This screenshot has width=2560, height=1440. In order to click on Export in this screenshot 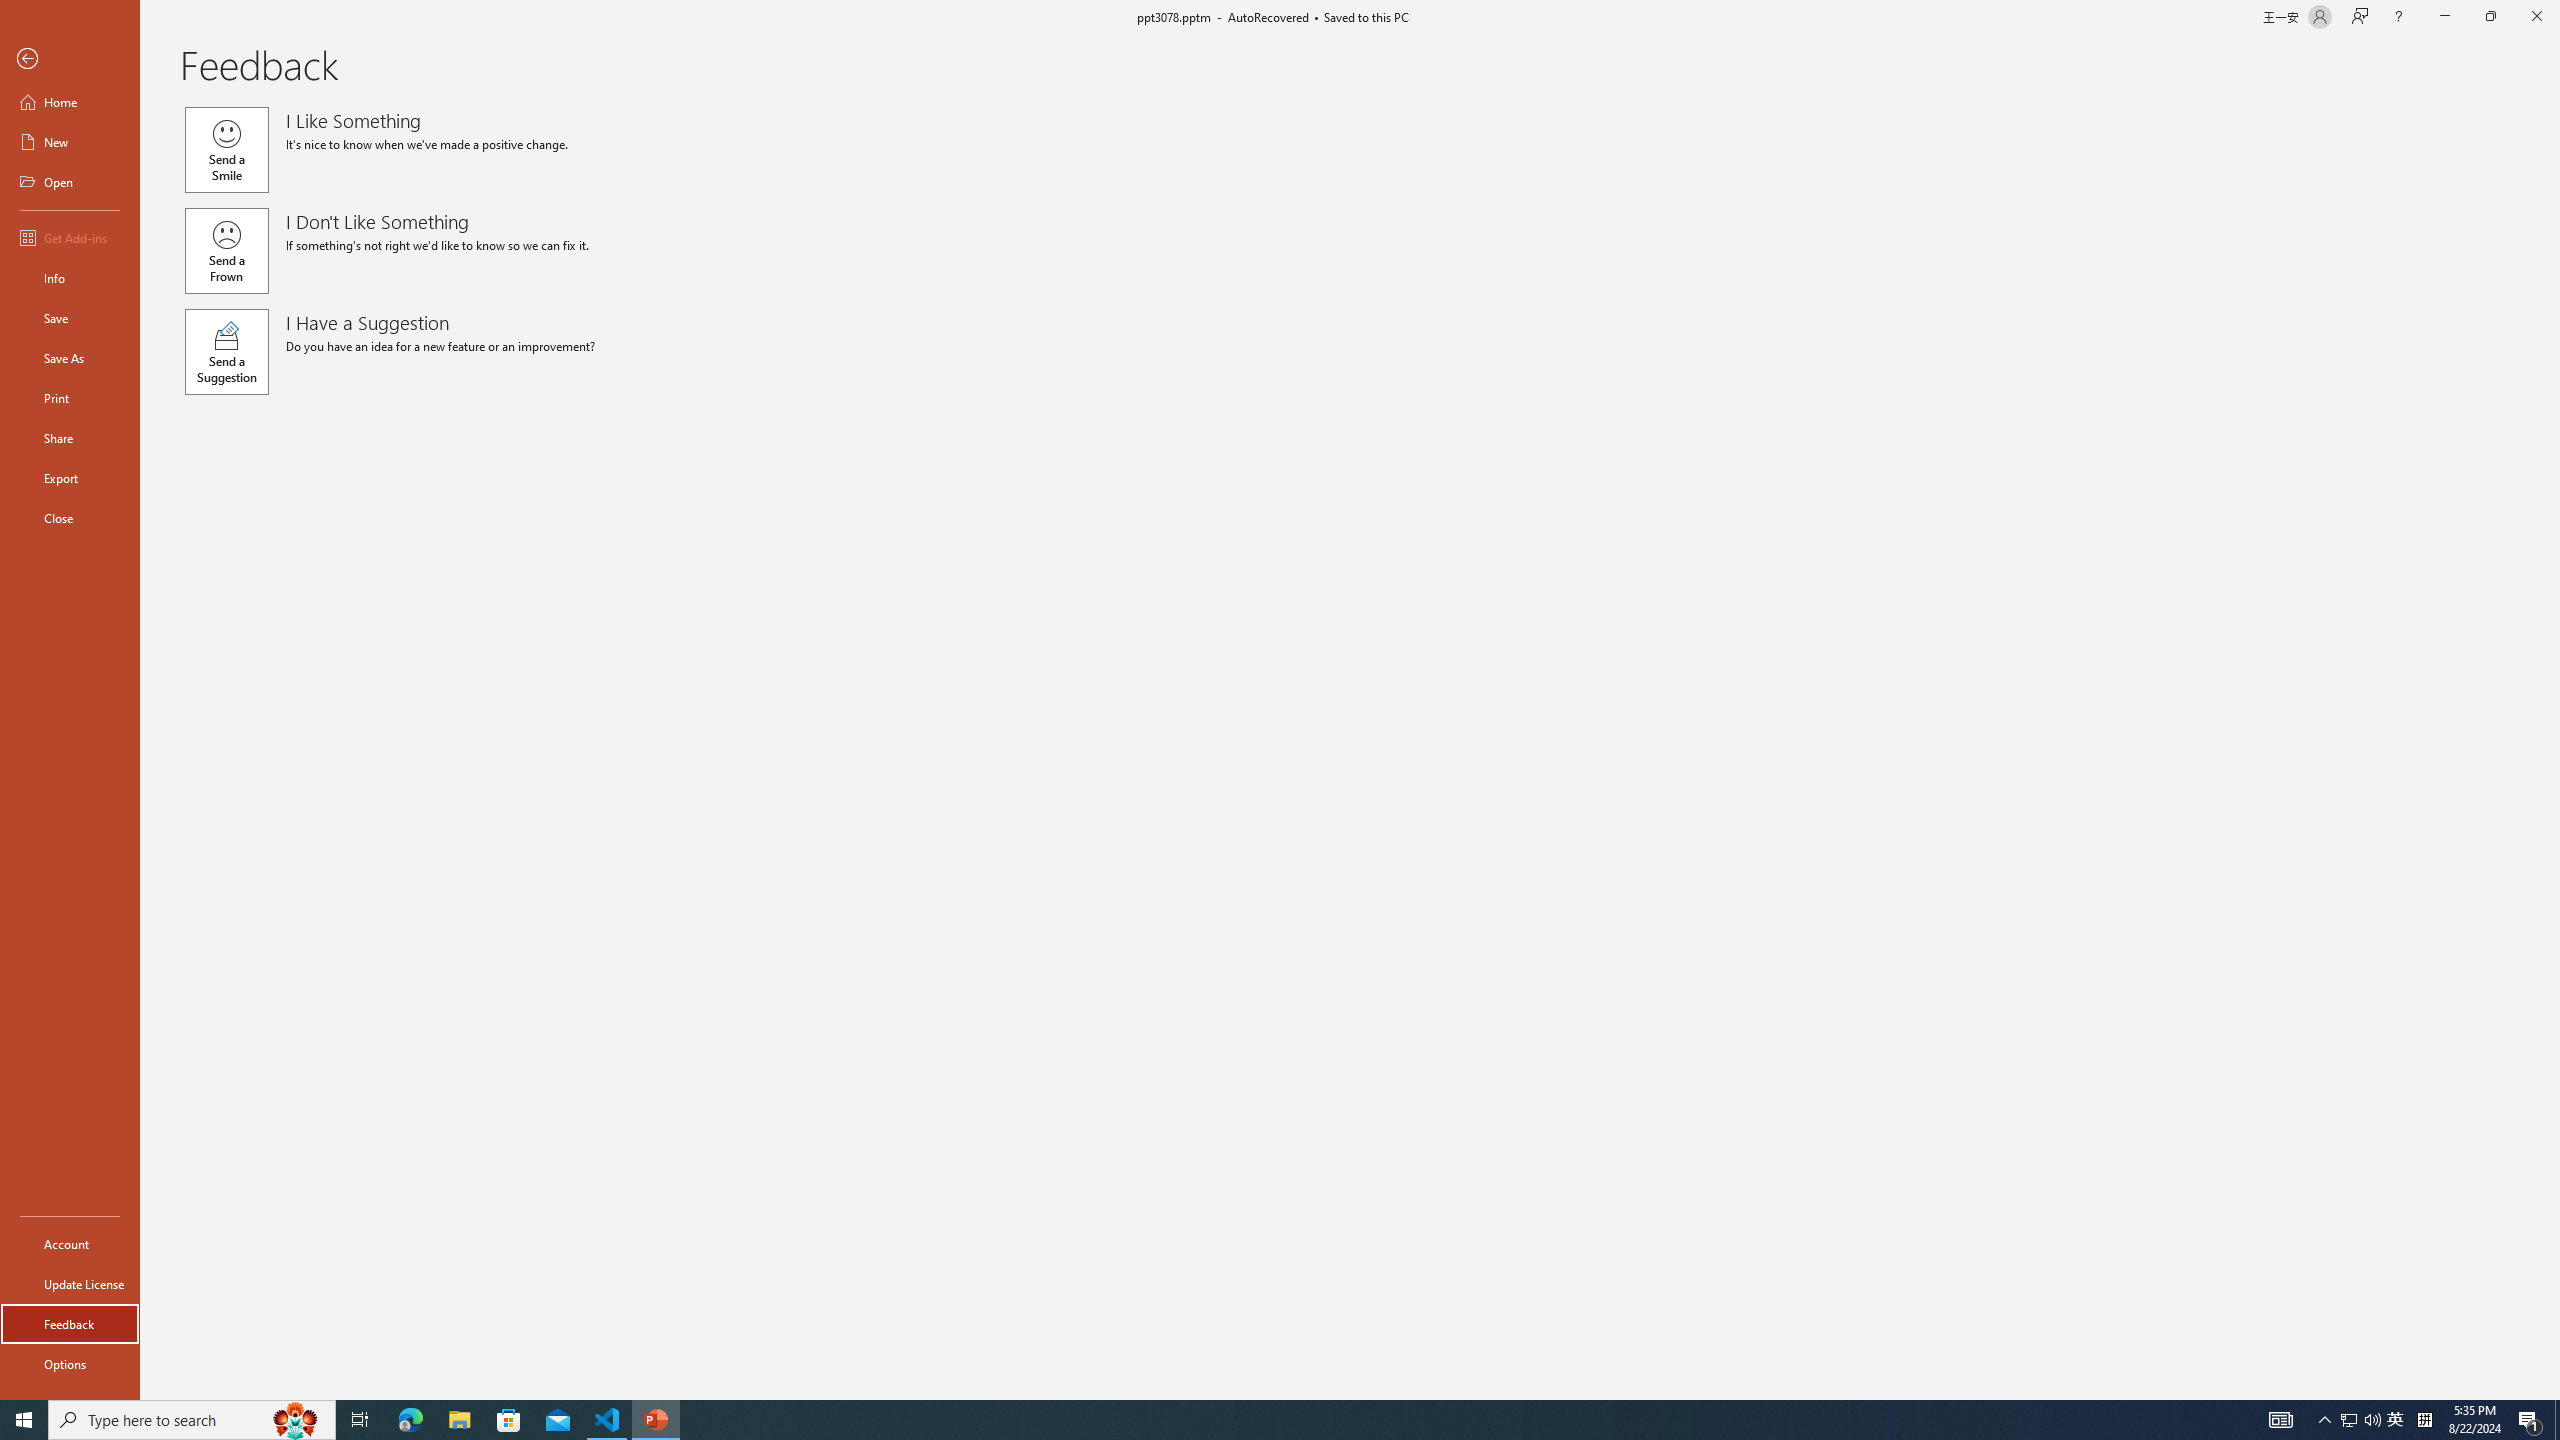, I will do `click(70, 478)`.